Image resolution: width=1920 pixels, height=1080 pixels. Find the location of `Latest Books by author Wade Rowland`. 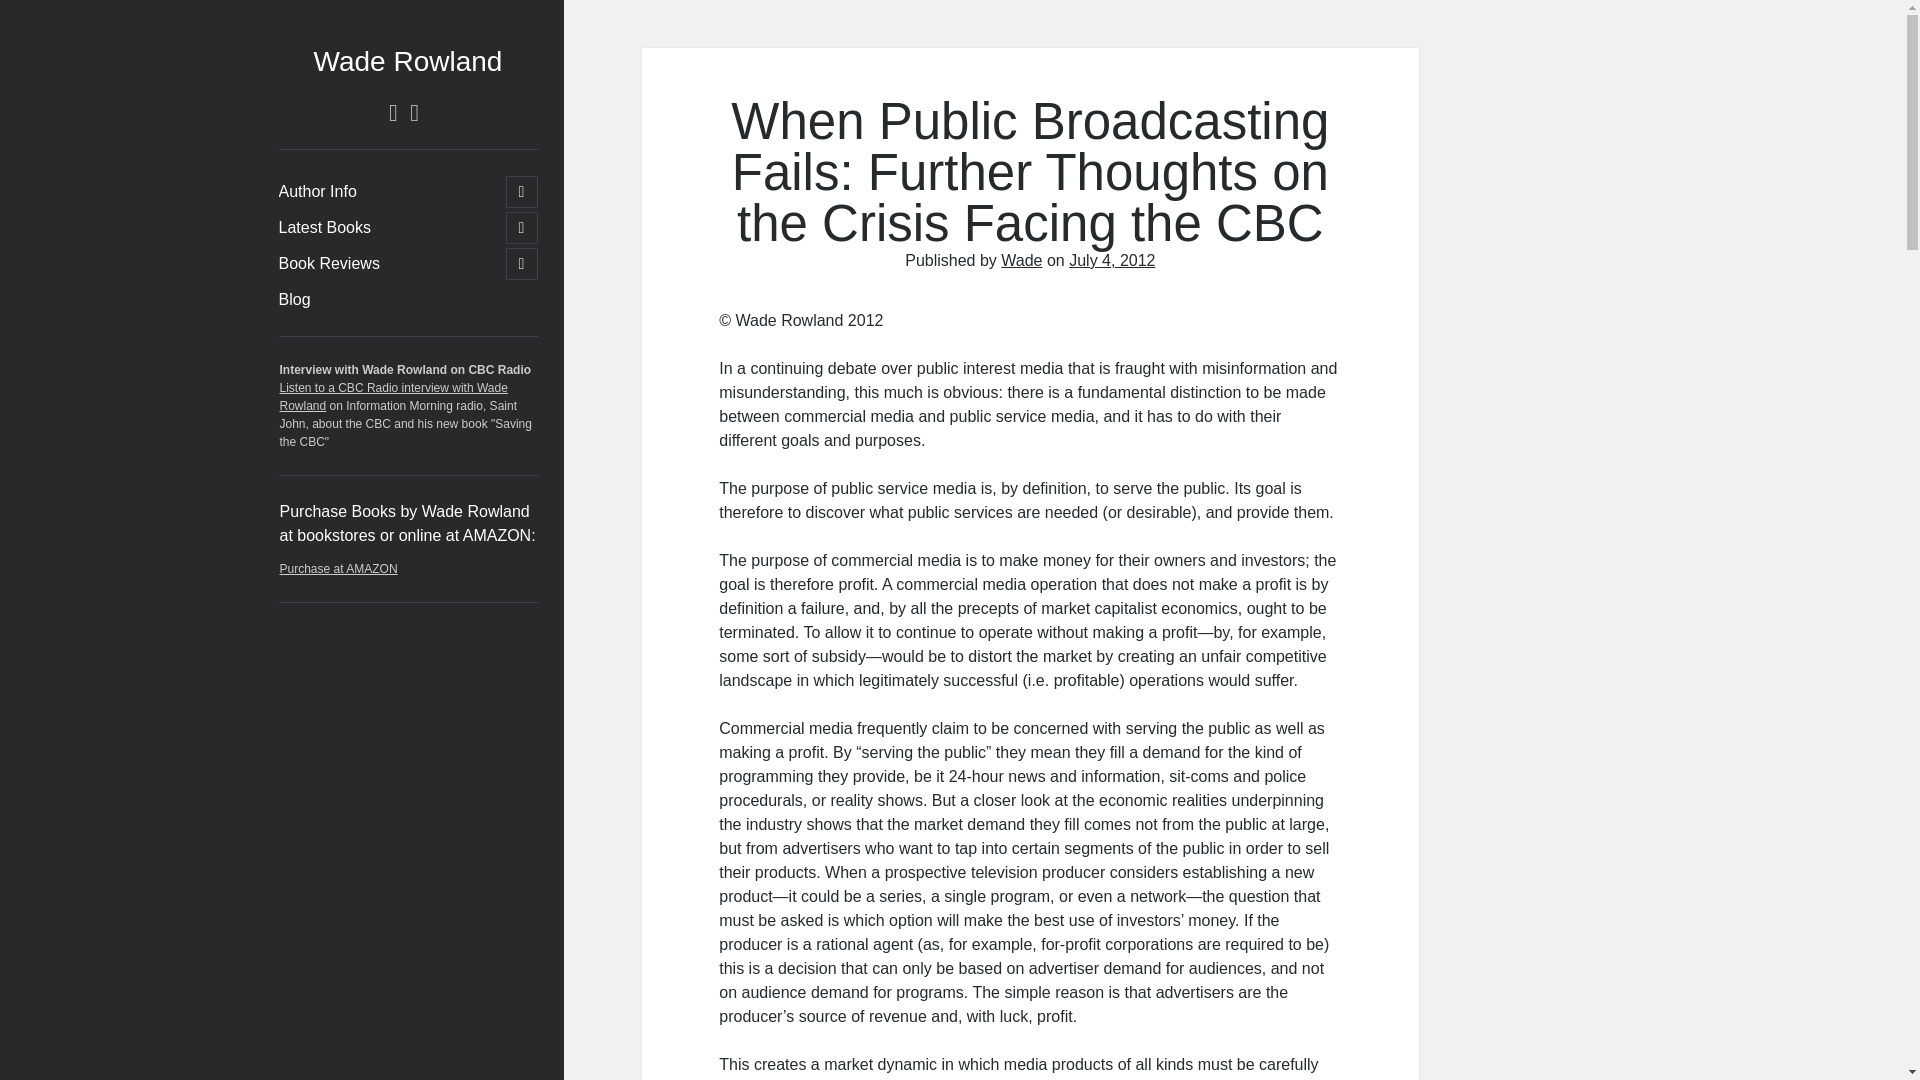

Latest Books by author Wade Rowland is located at coordinates (324, 228).